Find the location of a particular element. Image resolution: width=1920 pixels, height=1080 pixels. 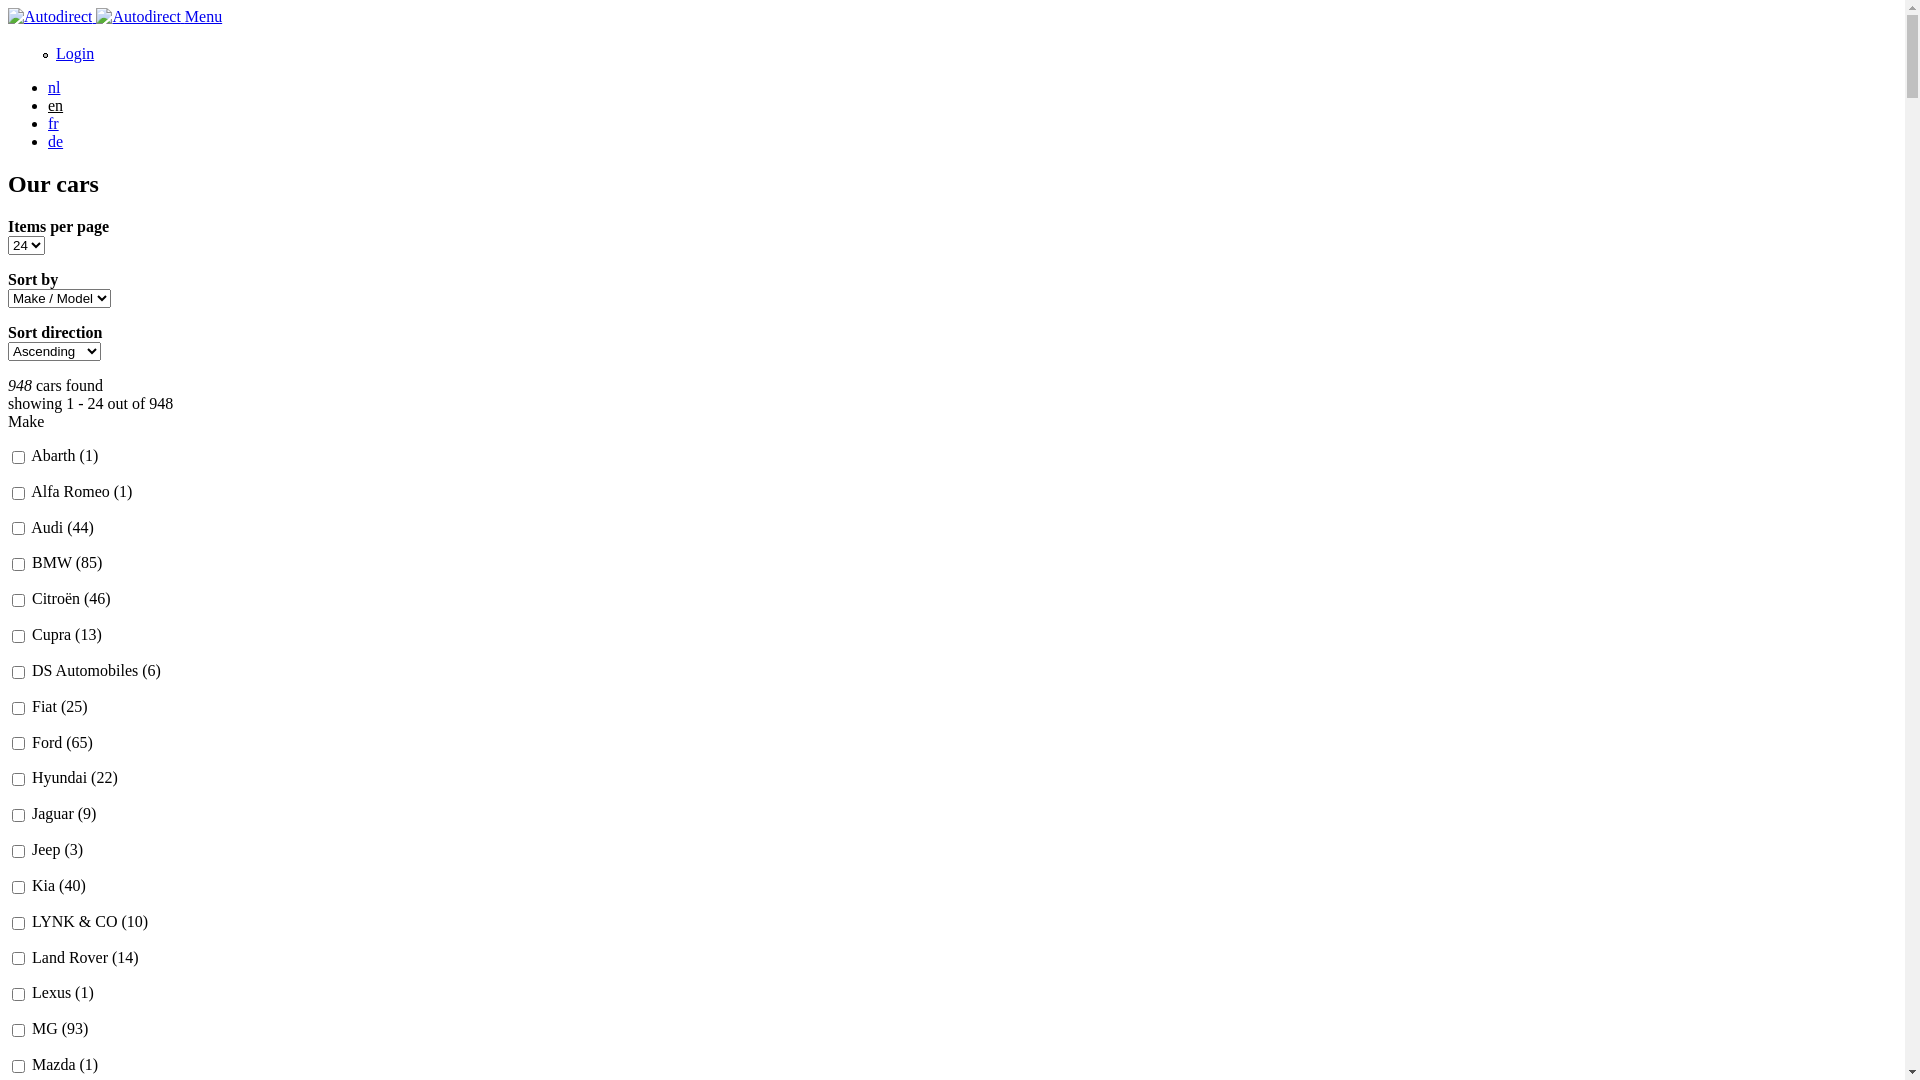

Autodirect is located at coordinates (96, 16).